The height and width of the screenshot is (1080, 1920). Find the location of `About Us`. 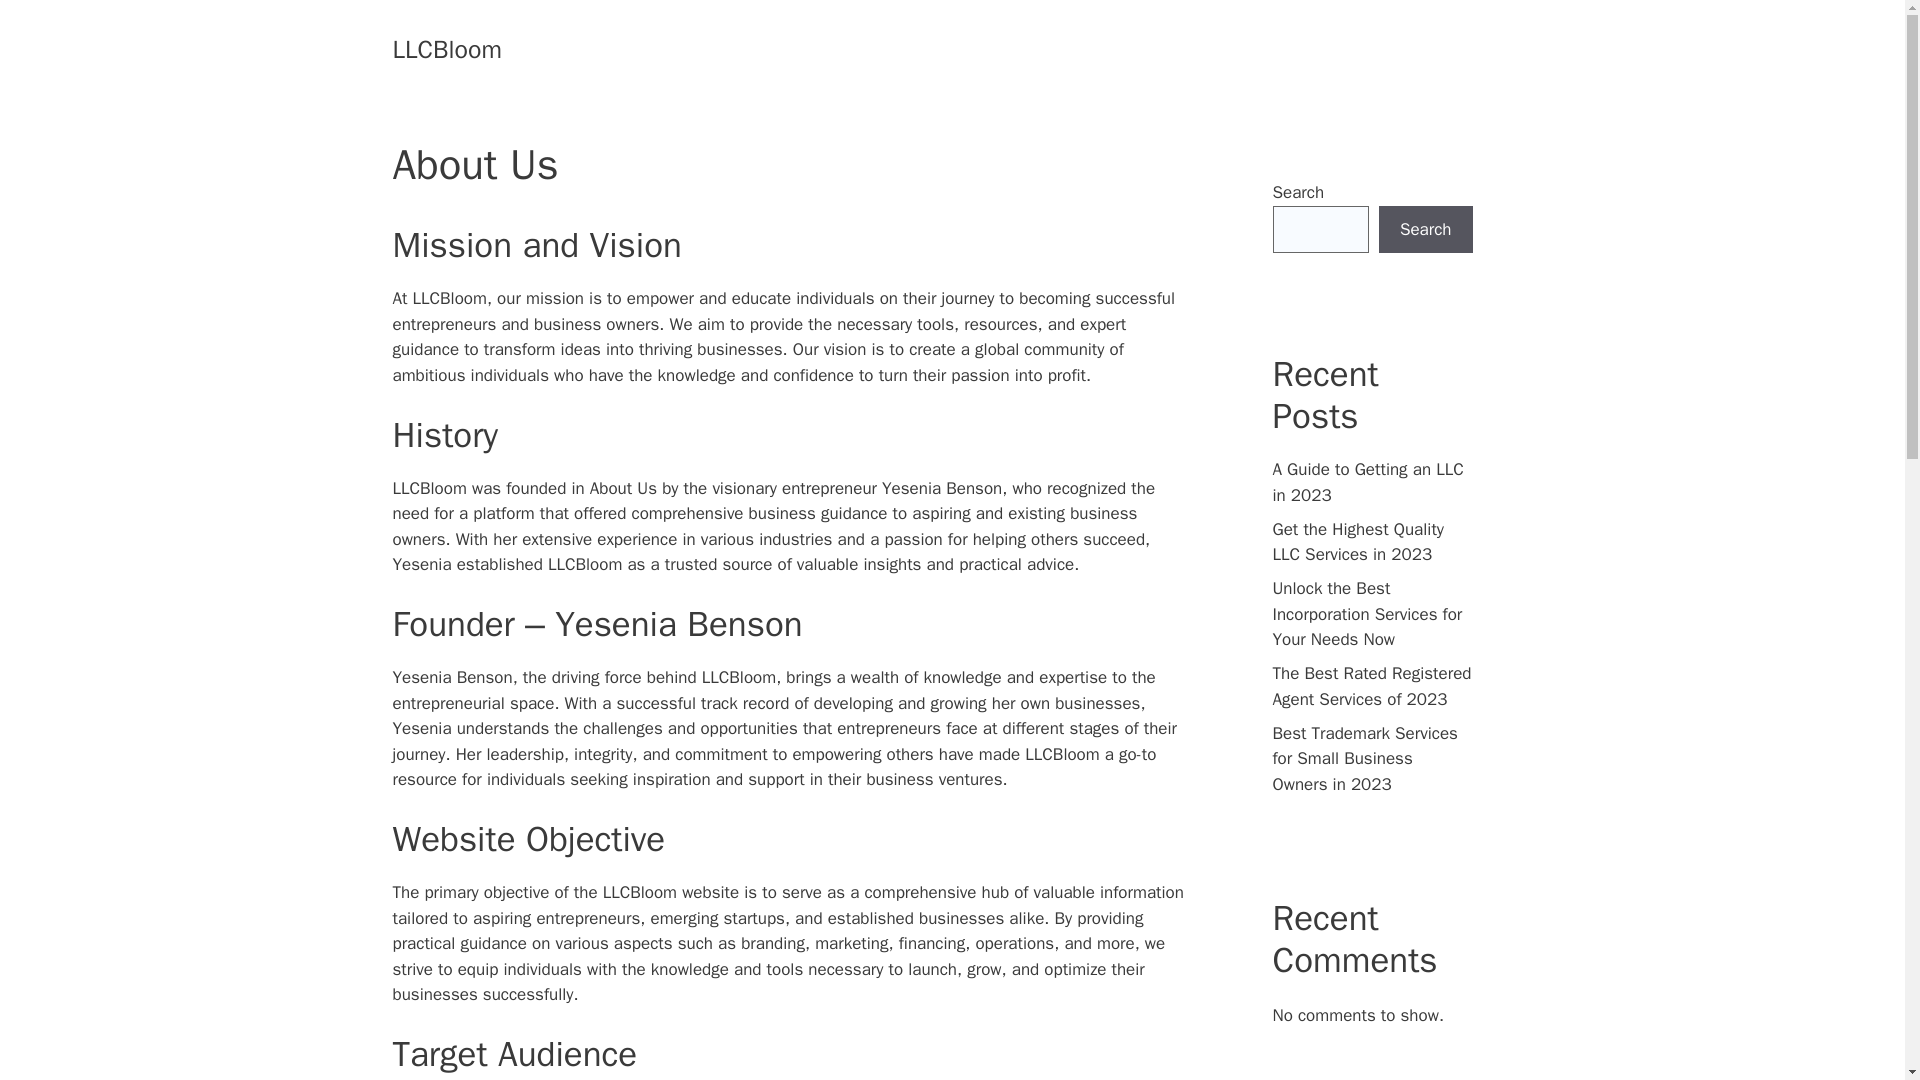

About Us is located at coordinates (988, 50).